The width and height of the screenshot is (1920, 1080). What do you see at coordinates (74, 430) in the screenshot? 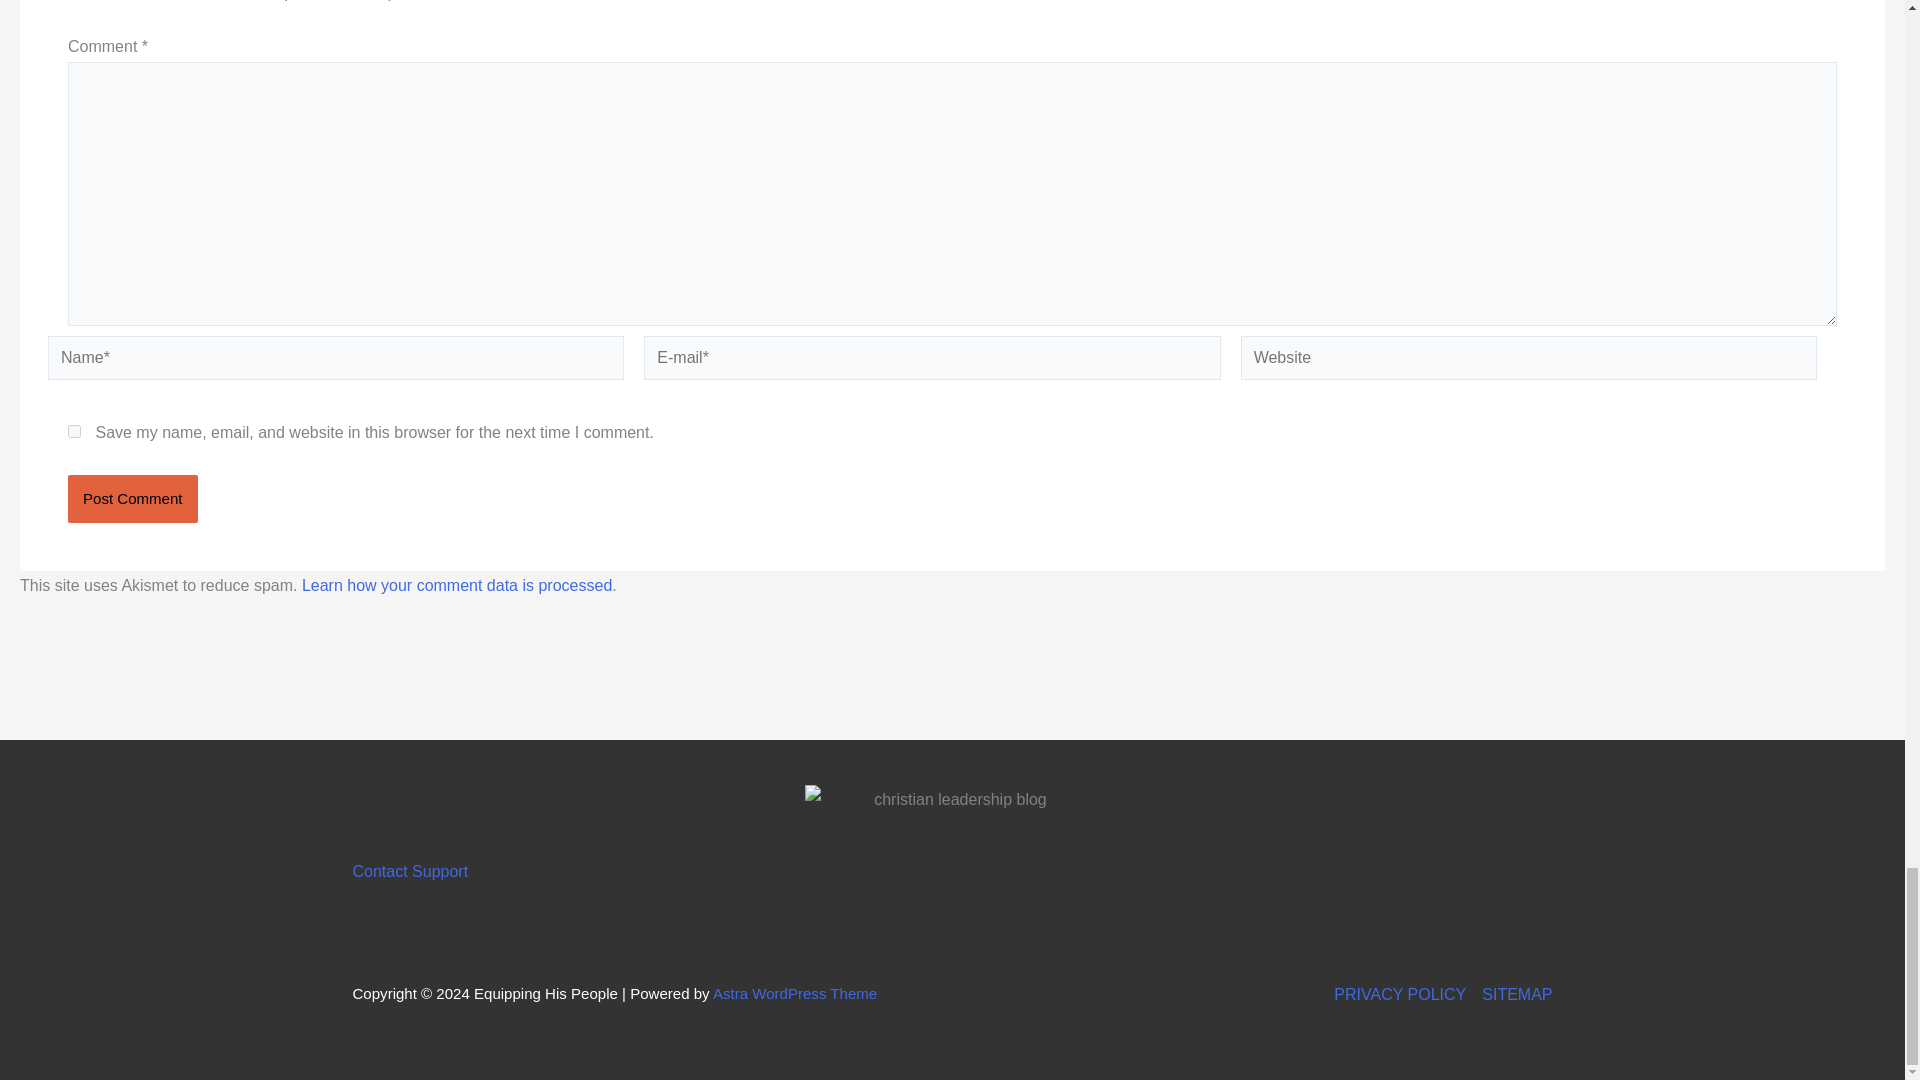
I see `yes` at bounding box center [74, 430].